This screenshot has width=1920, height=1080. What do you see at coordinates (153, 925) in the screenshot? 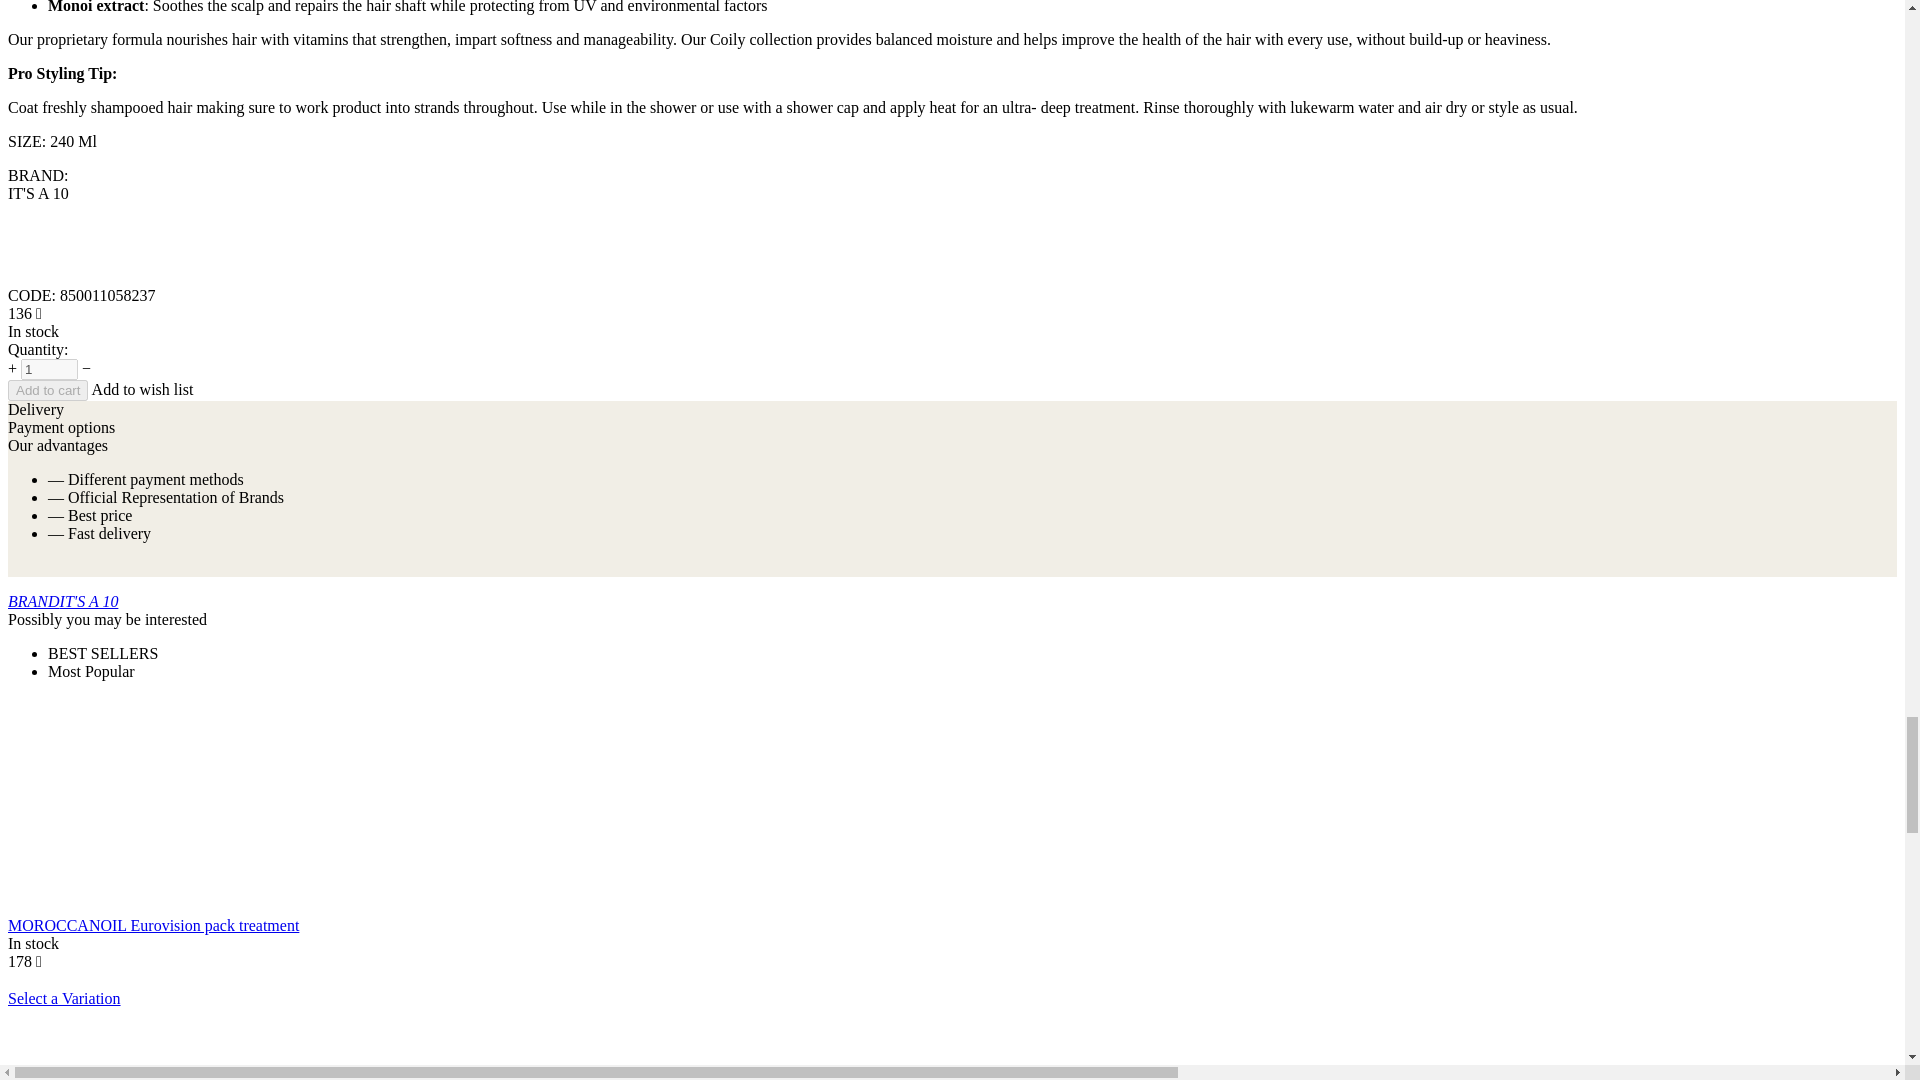
I see `MOROCCANOIL Eurovision pack treatment` at bounding box center [153, 925].